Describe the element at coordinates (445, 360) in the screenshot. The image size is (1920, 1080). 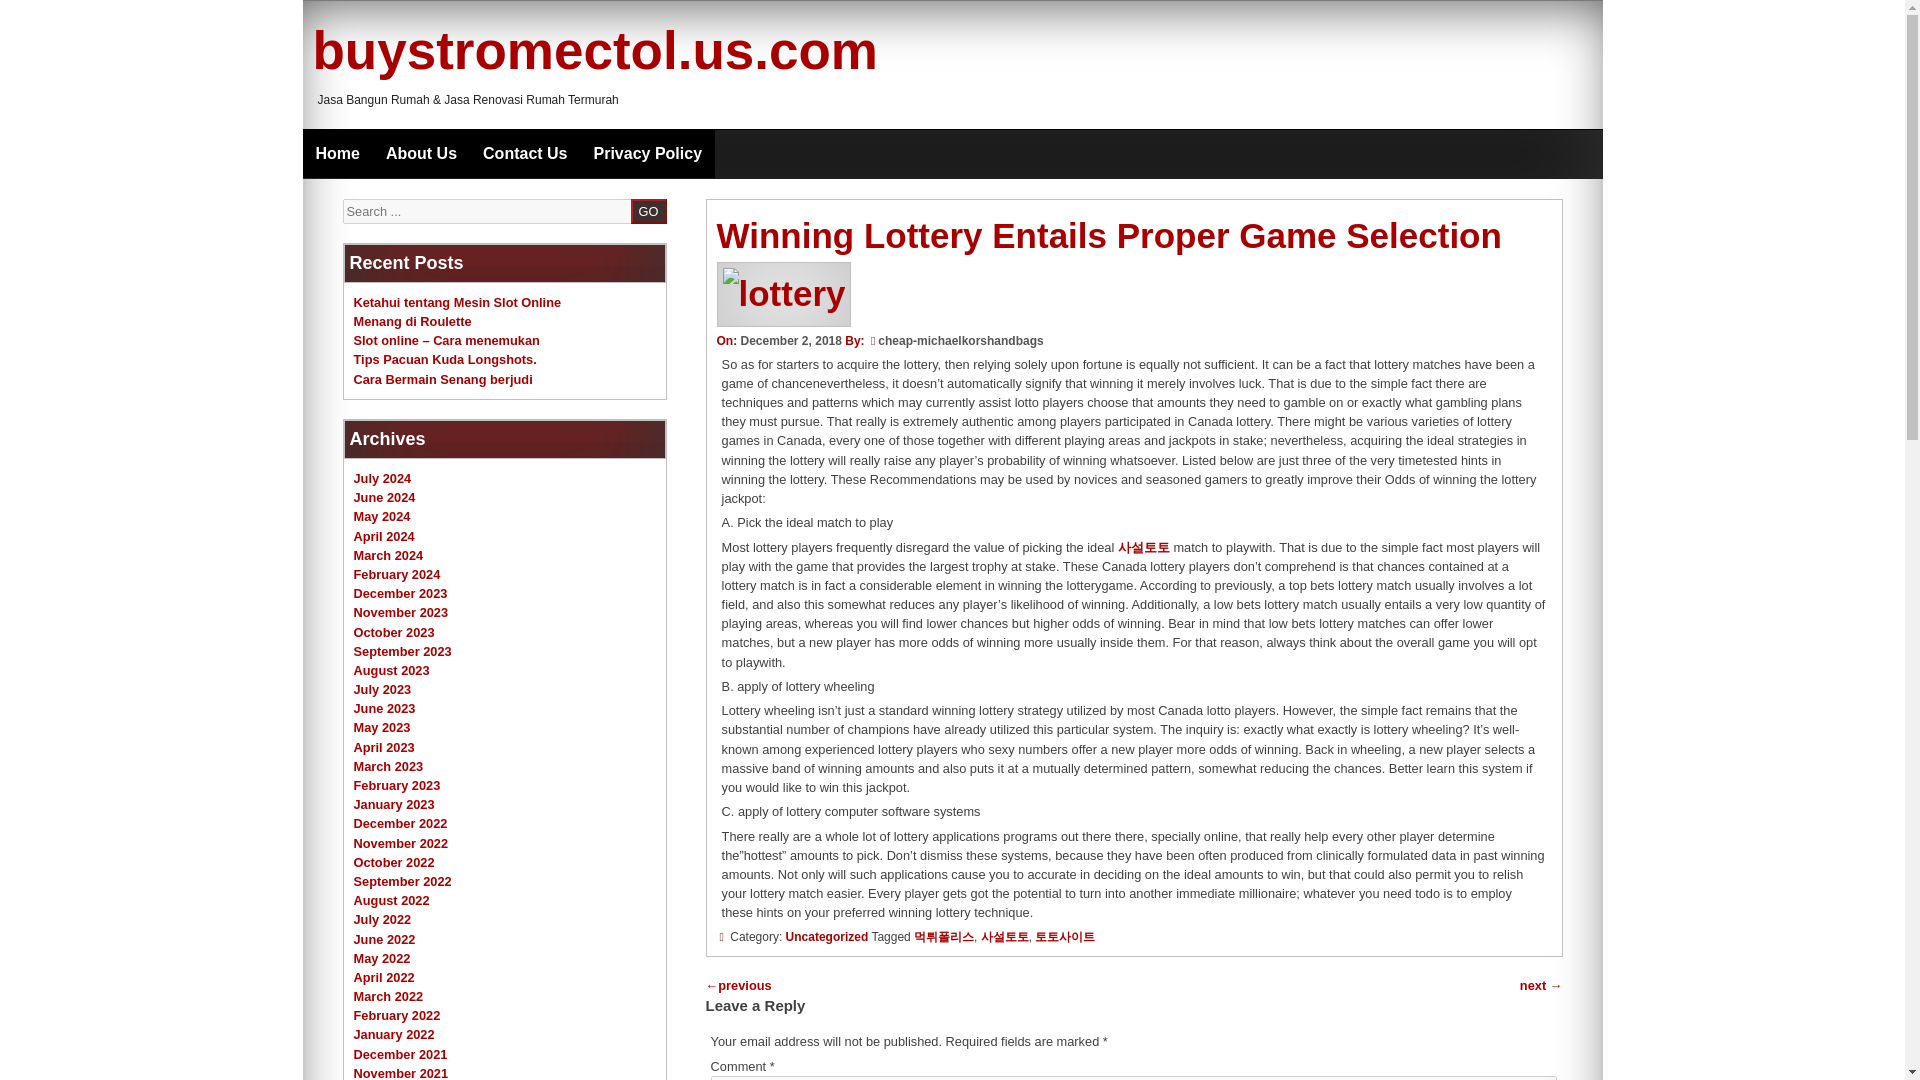
I see `Tips Pacuan Kuda Longshots.` at that location.